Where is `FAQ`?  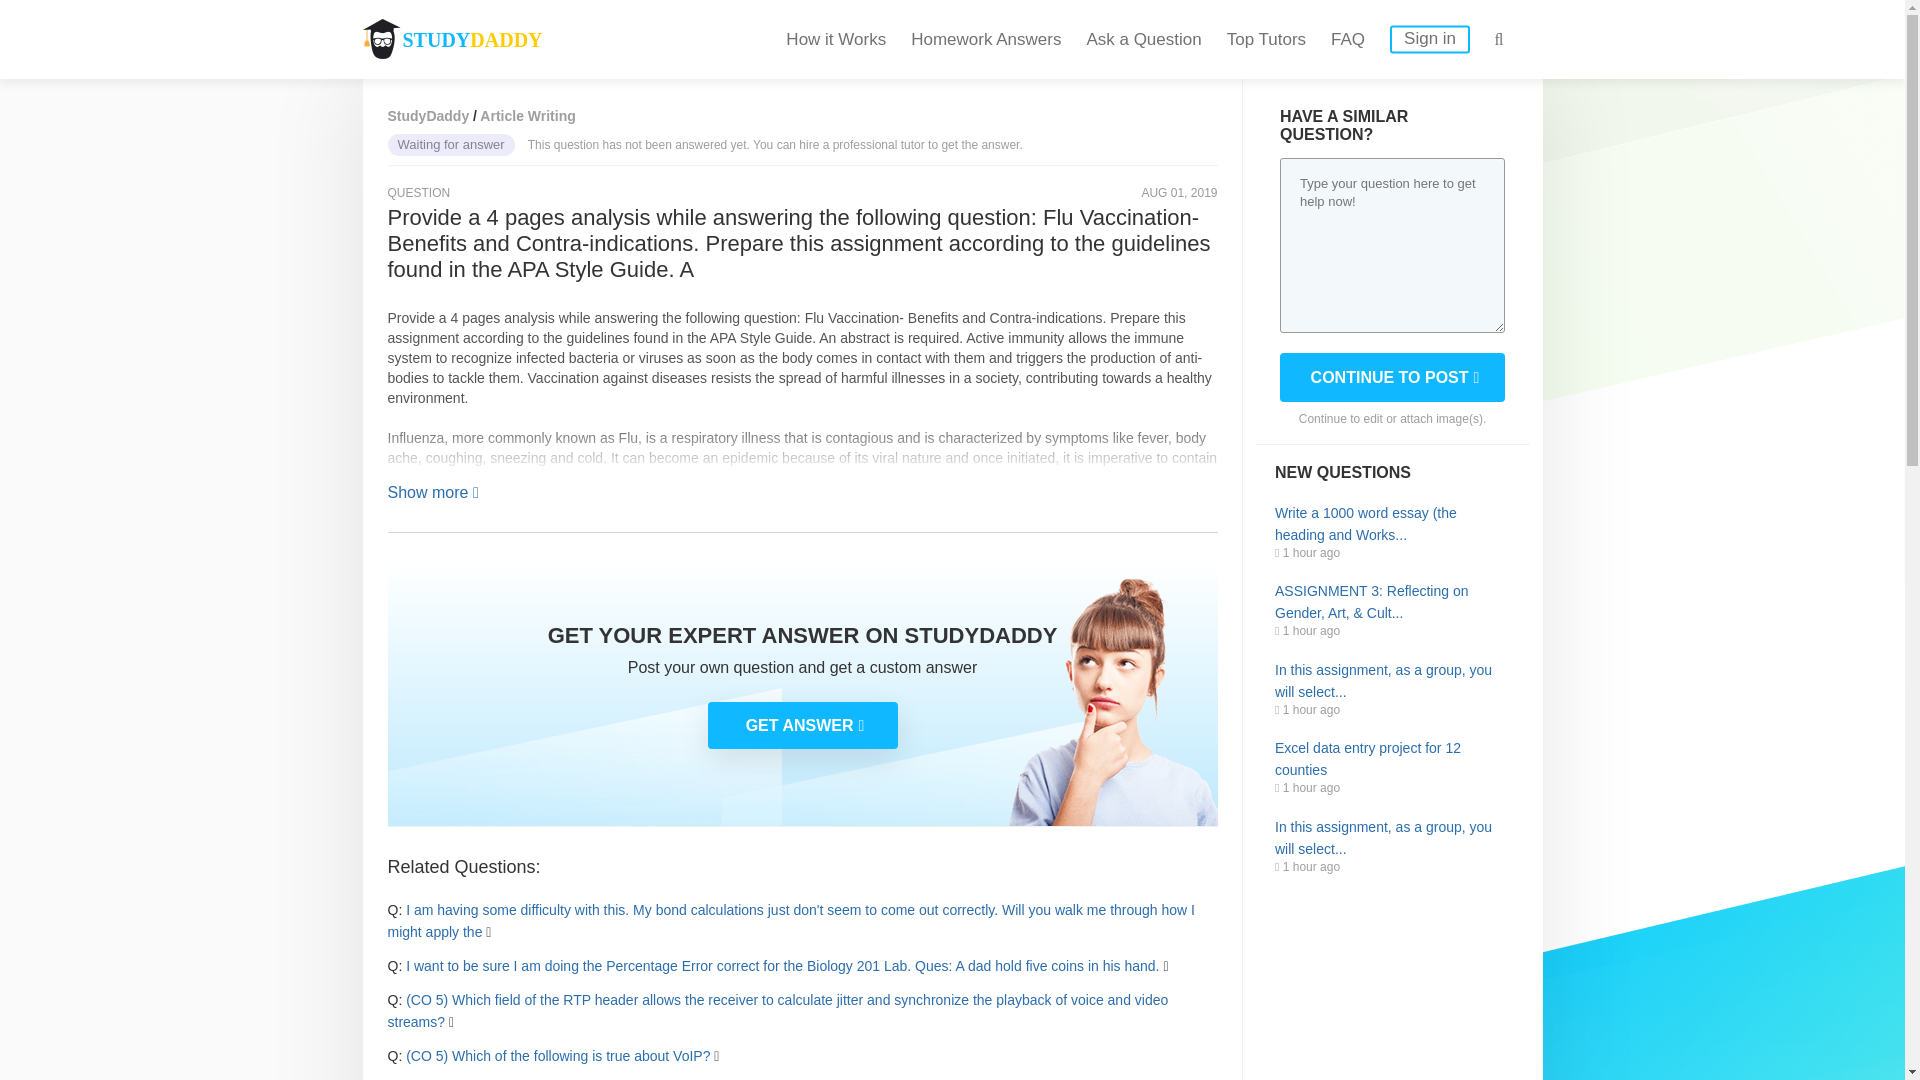 FAQ is located at coordinates (1348, 40).